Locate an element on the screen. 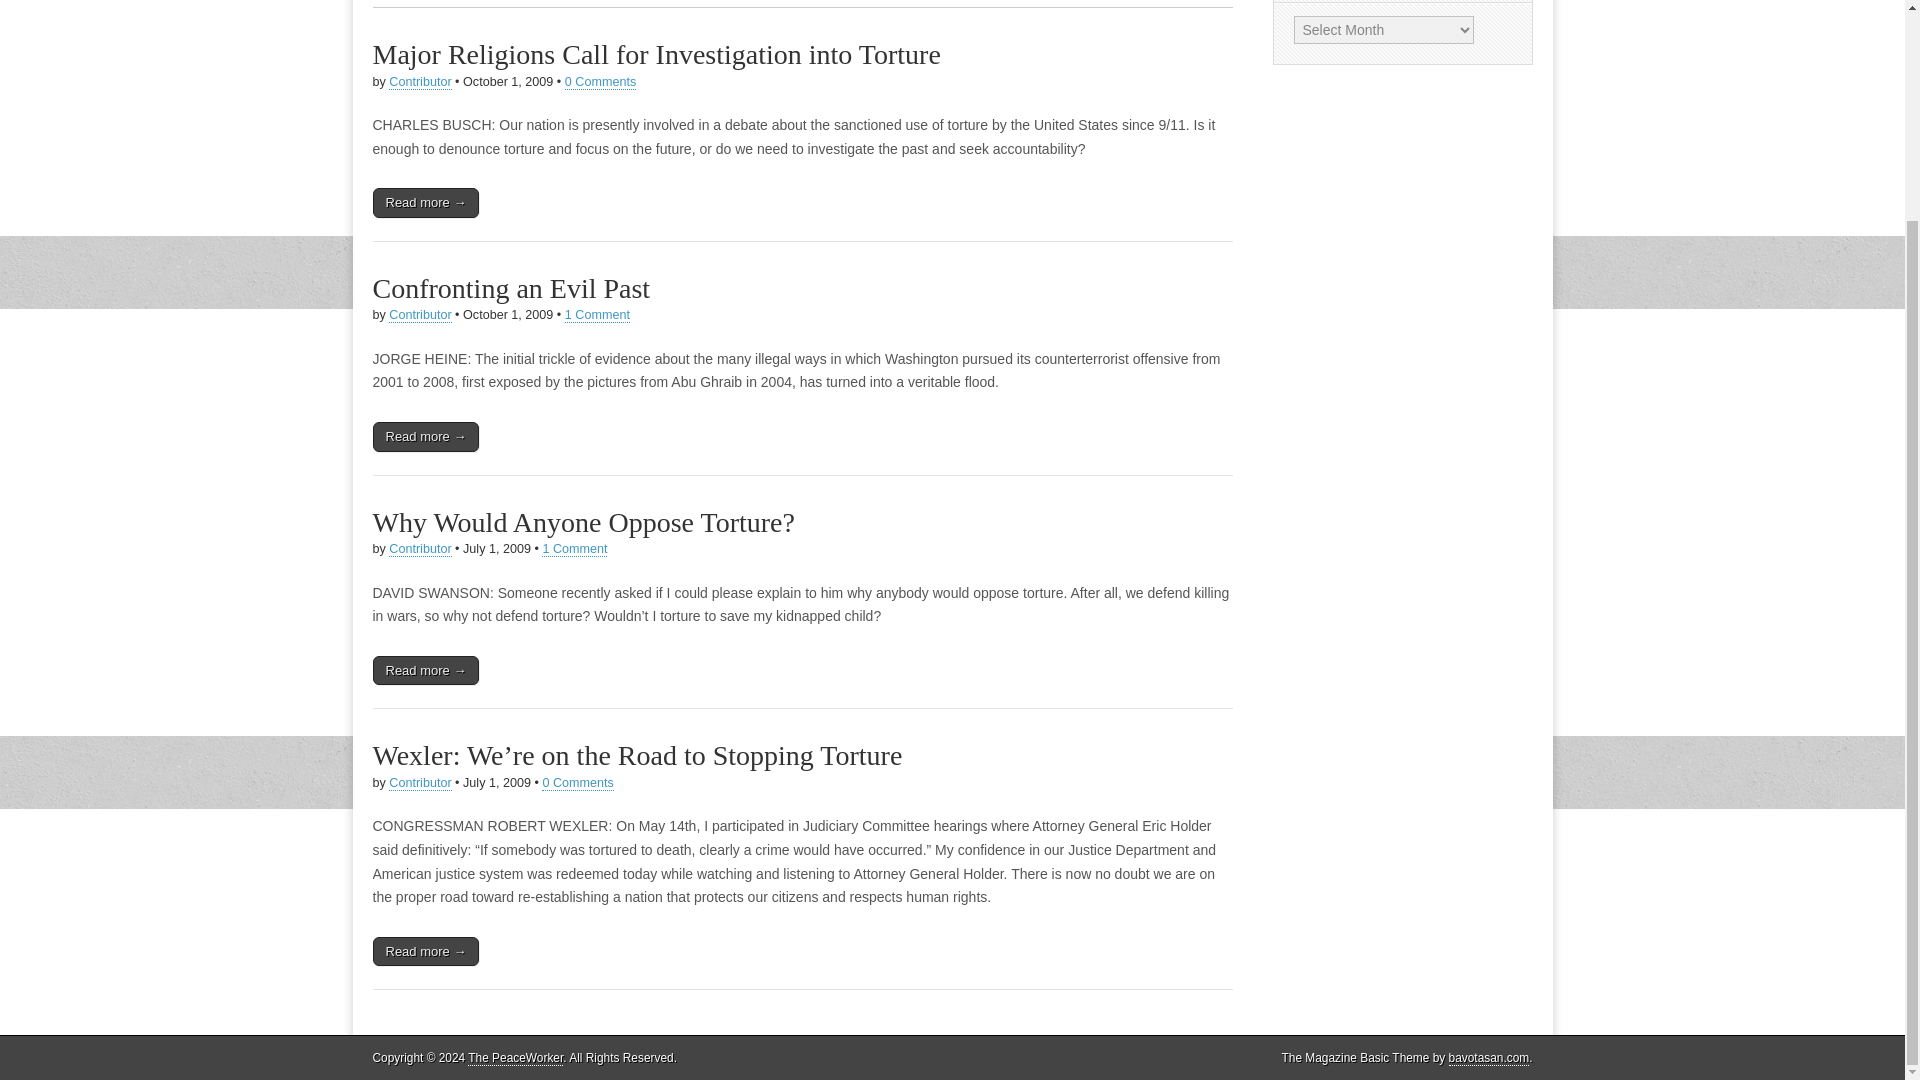 The height and width of the screenshot is (1080, 1920). Contributor is located at coordinates (420, 314).